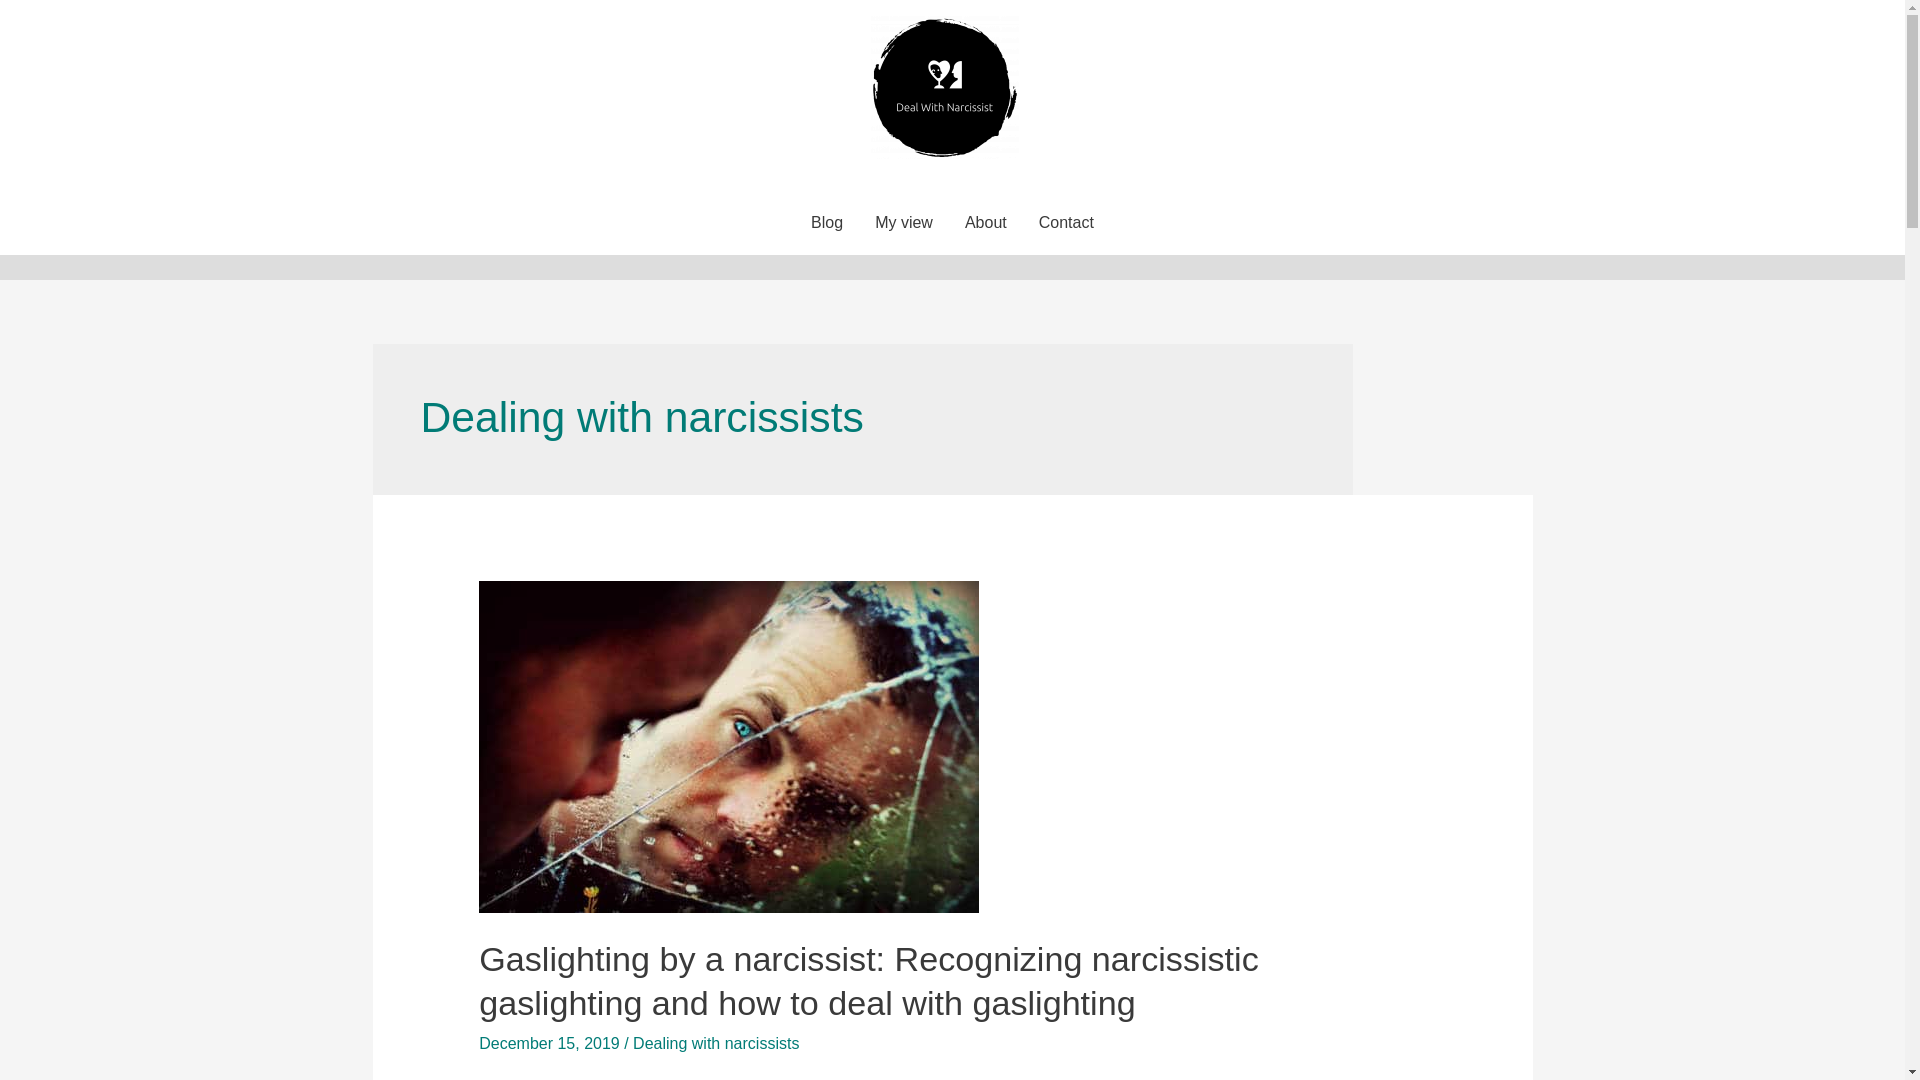 The height and width of the screenshot is (1080, 1920). What do you see at coordinates (826, 222) in the screenshot?
I see `Blog` at bounding box center [826, 222].